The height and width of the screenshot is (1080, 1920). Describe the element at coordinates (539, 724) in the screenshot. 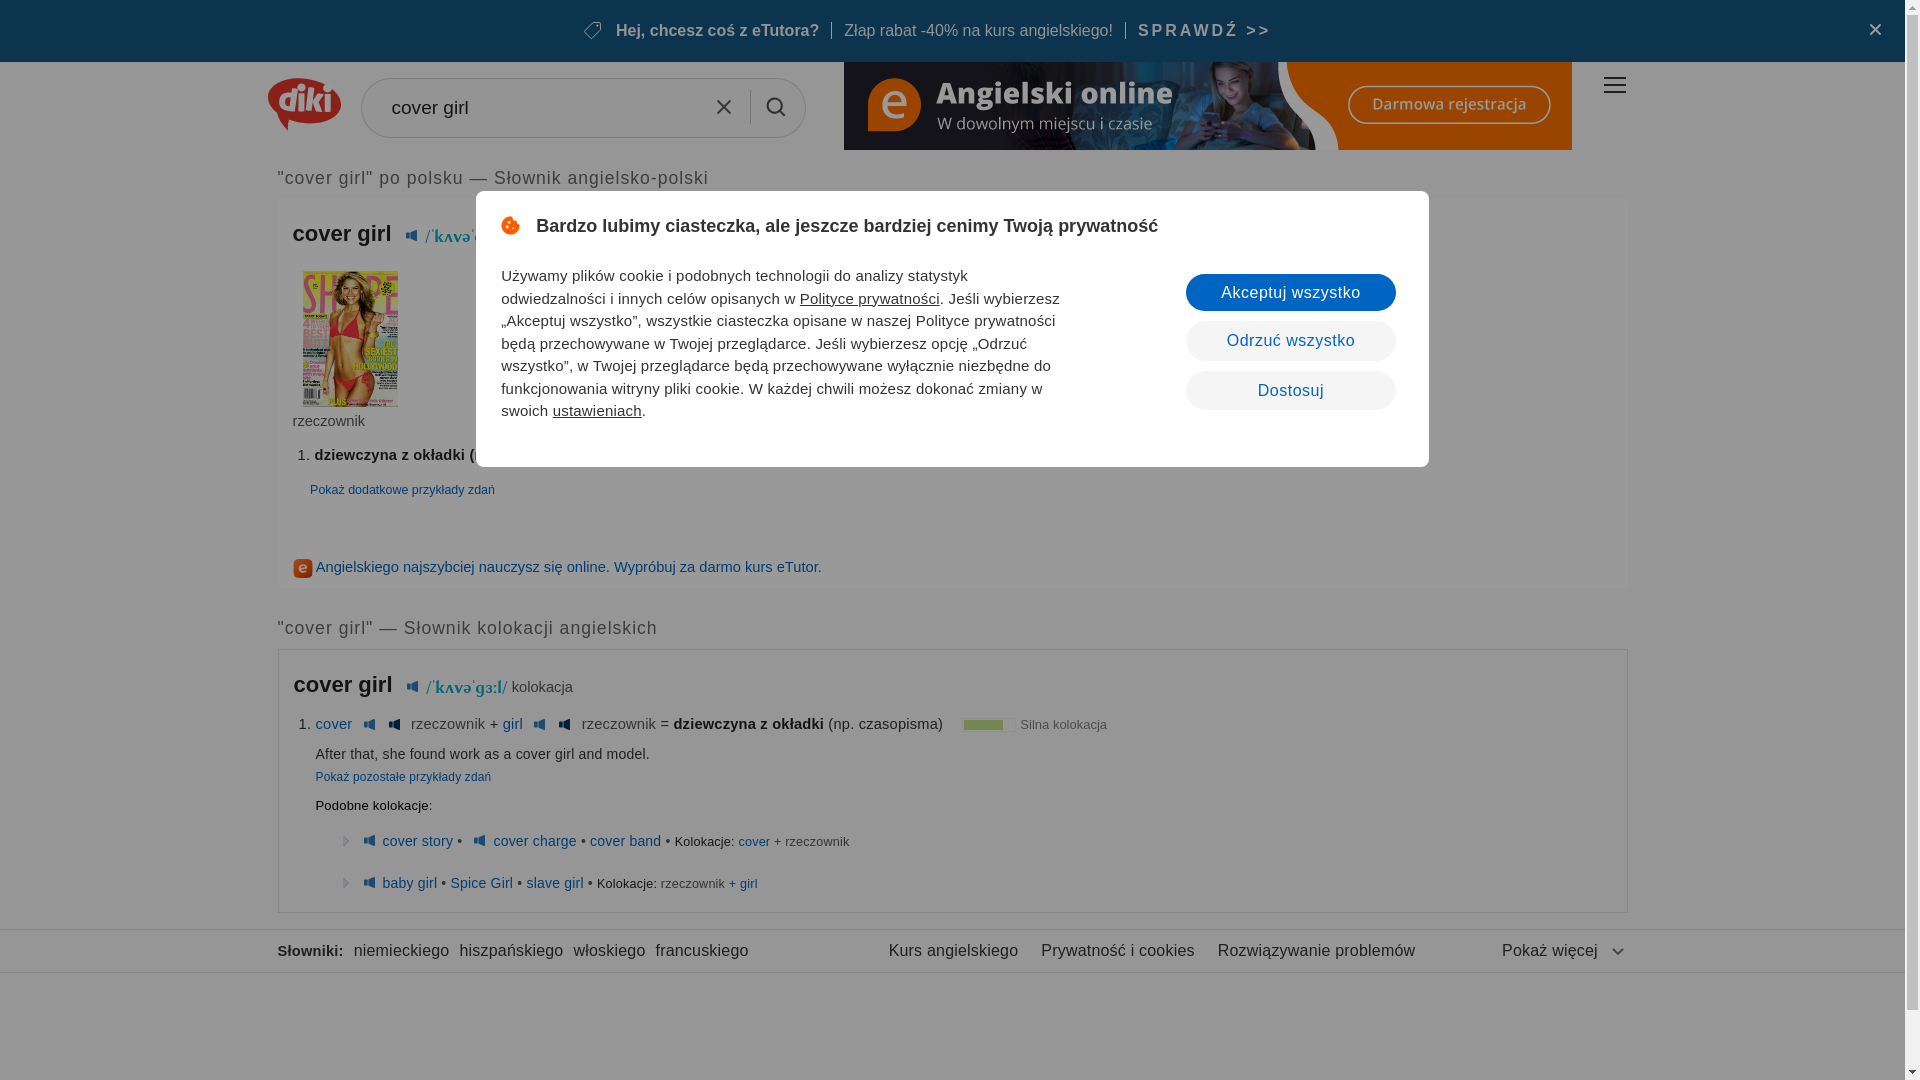

I see `British English` at that location.